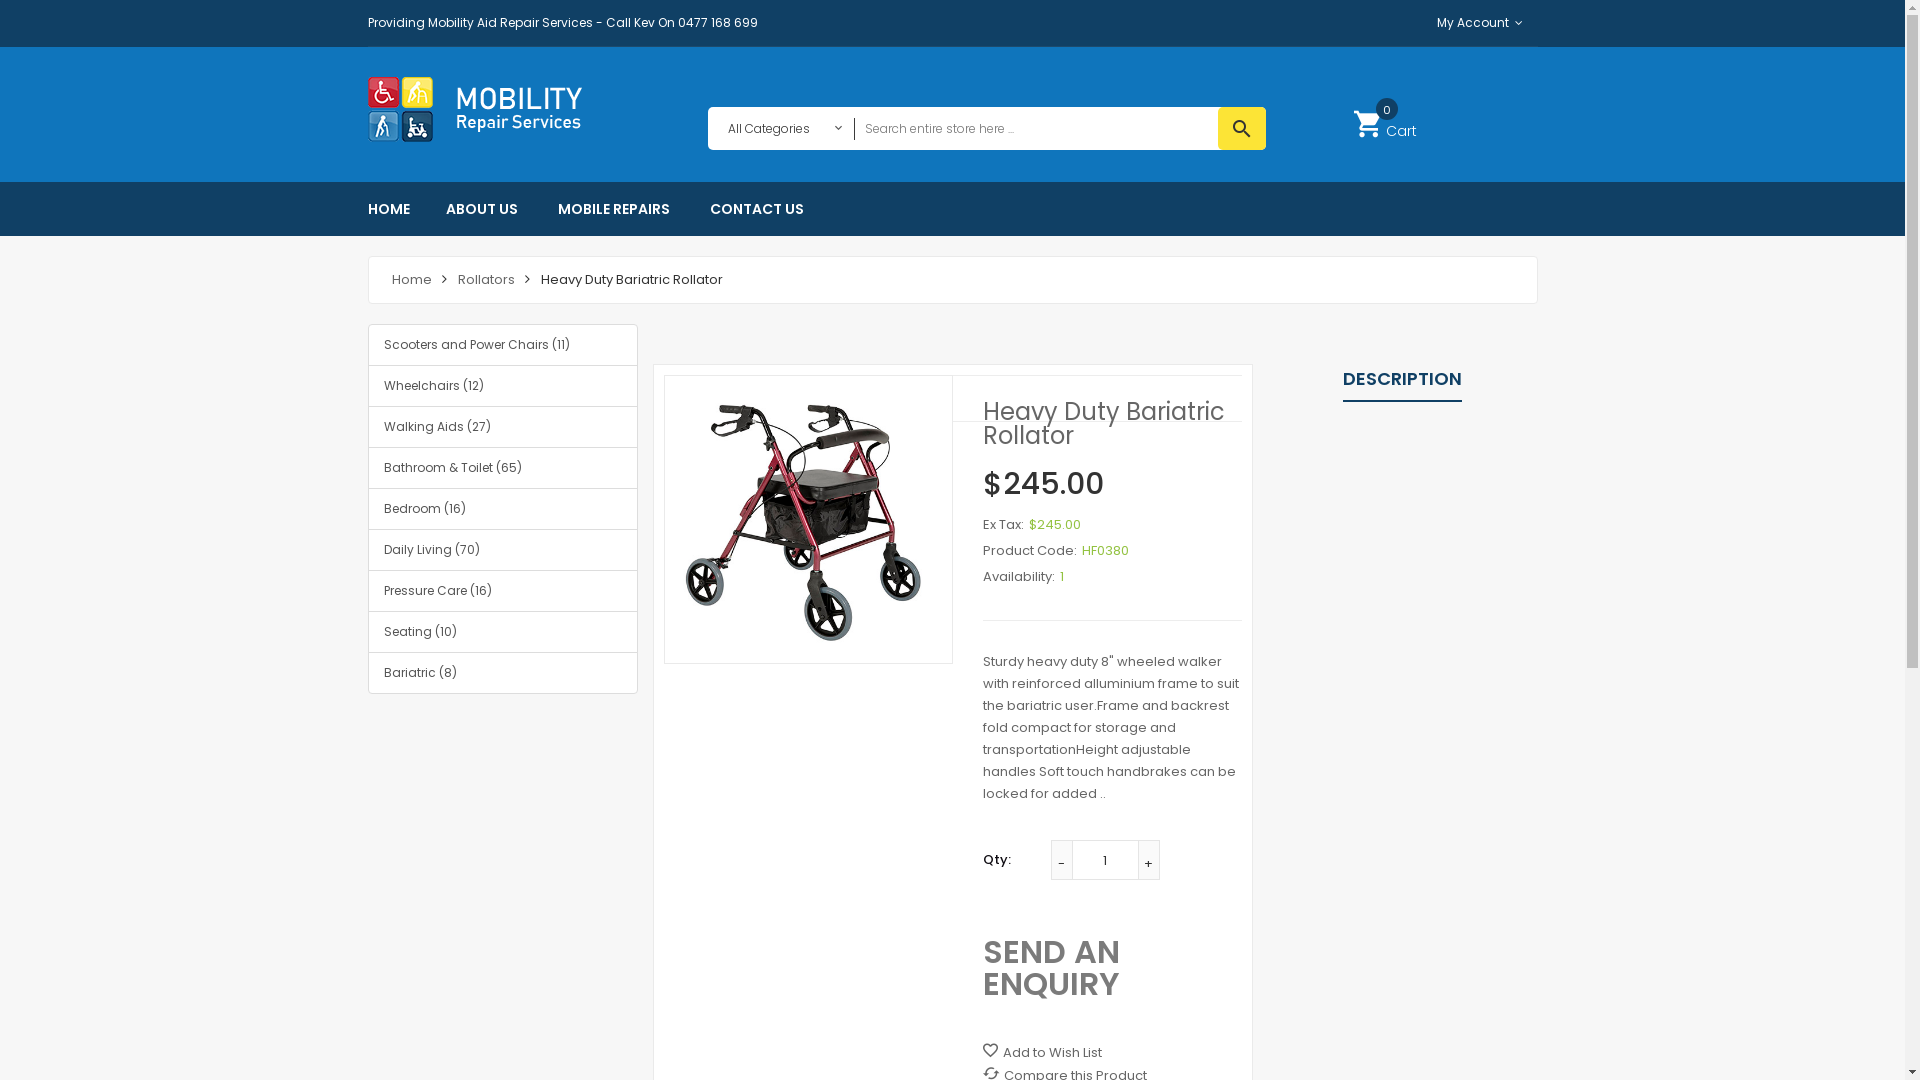 Image resolution: width=1920 pixels, height=1080 pixels. I want to click on Rollators, so click(486, 280).